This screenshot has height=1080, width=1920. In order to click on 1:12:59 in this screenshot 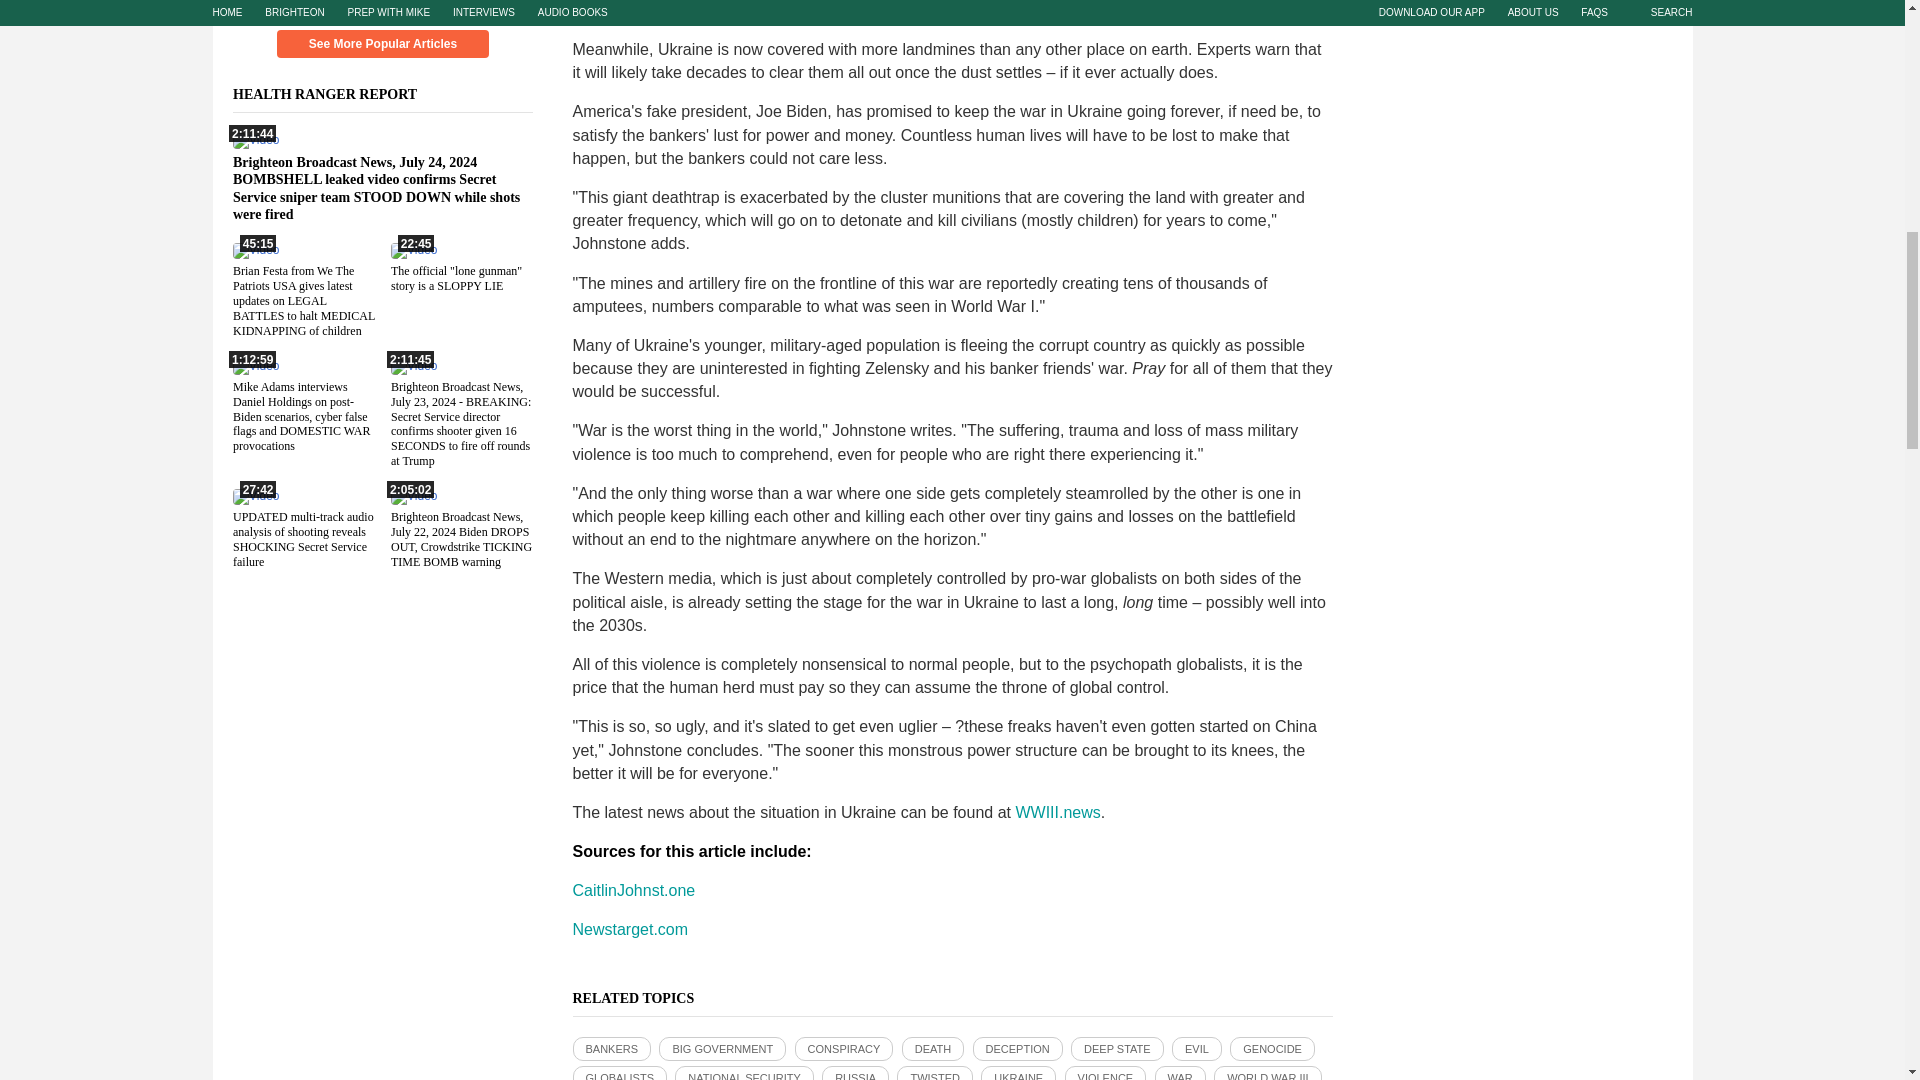, I will do `click(255, 364)`.